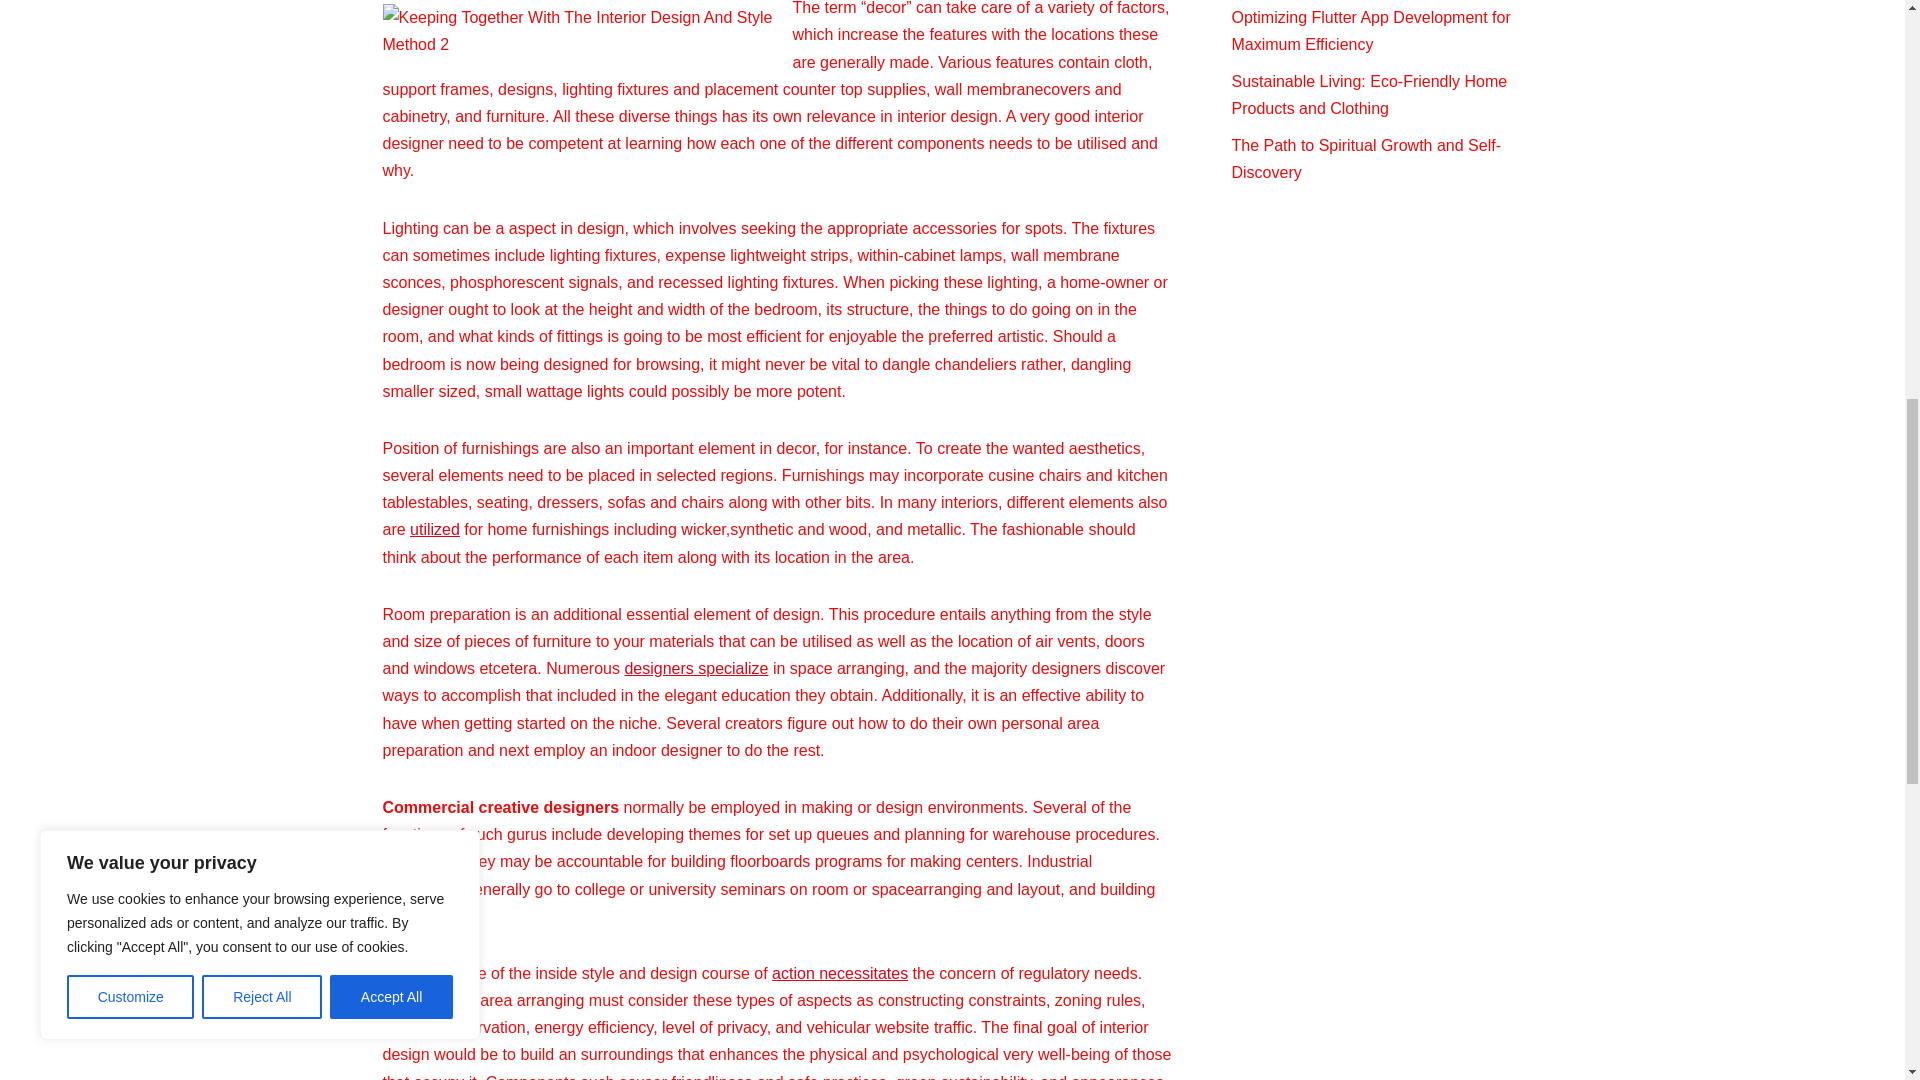 The height and width of the screenshot is (1080, 1920). Describe the element at coordinates (435, 528) in the screenshot. I see `utilized` at that location.